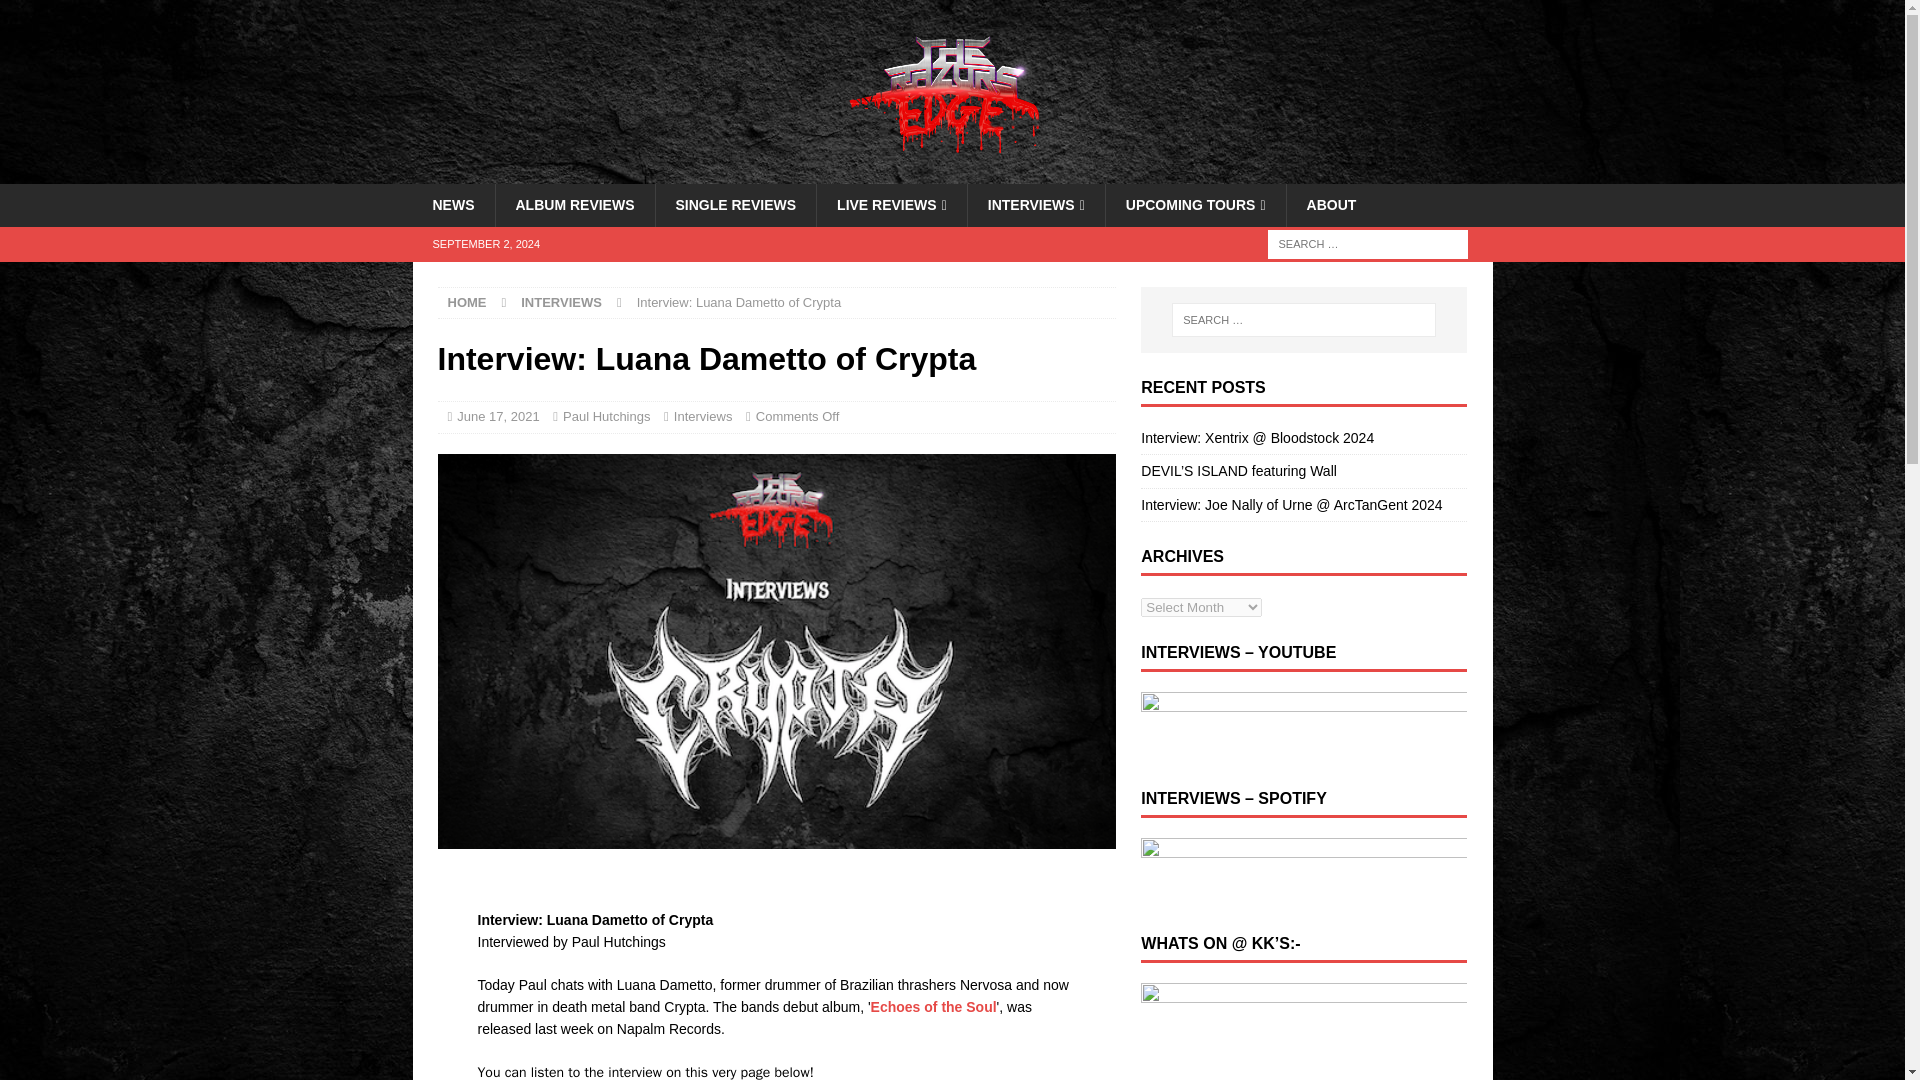 The image size is (1920, 1080). Describe the element at coordinates (1036, 204) in the screenshot. I see `INTERVIEWS` at that location.